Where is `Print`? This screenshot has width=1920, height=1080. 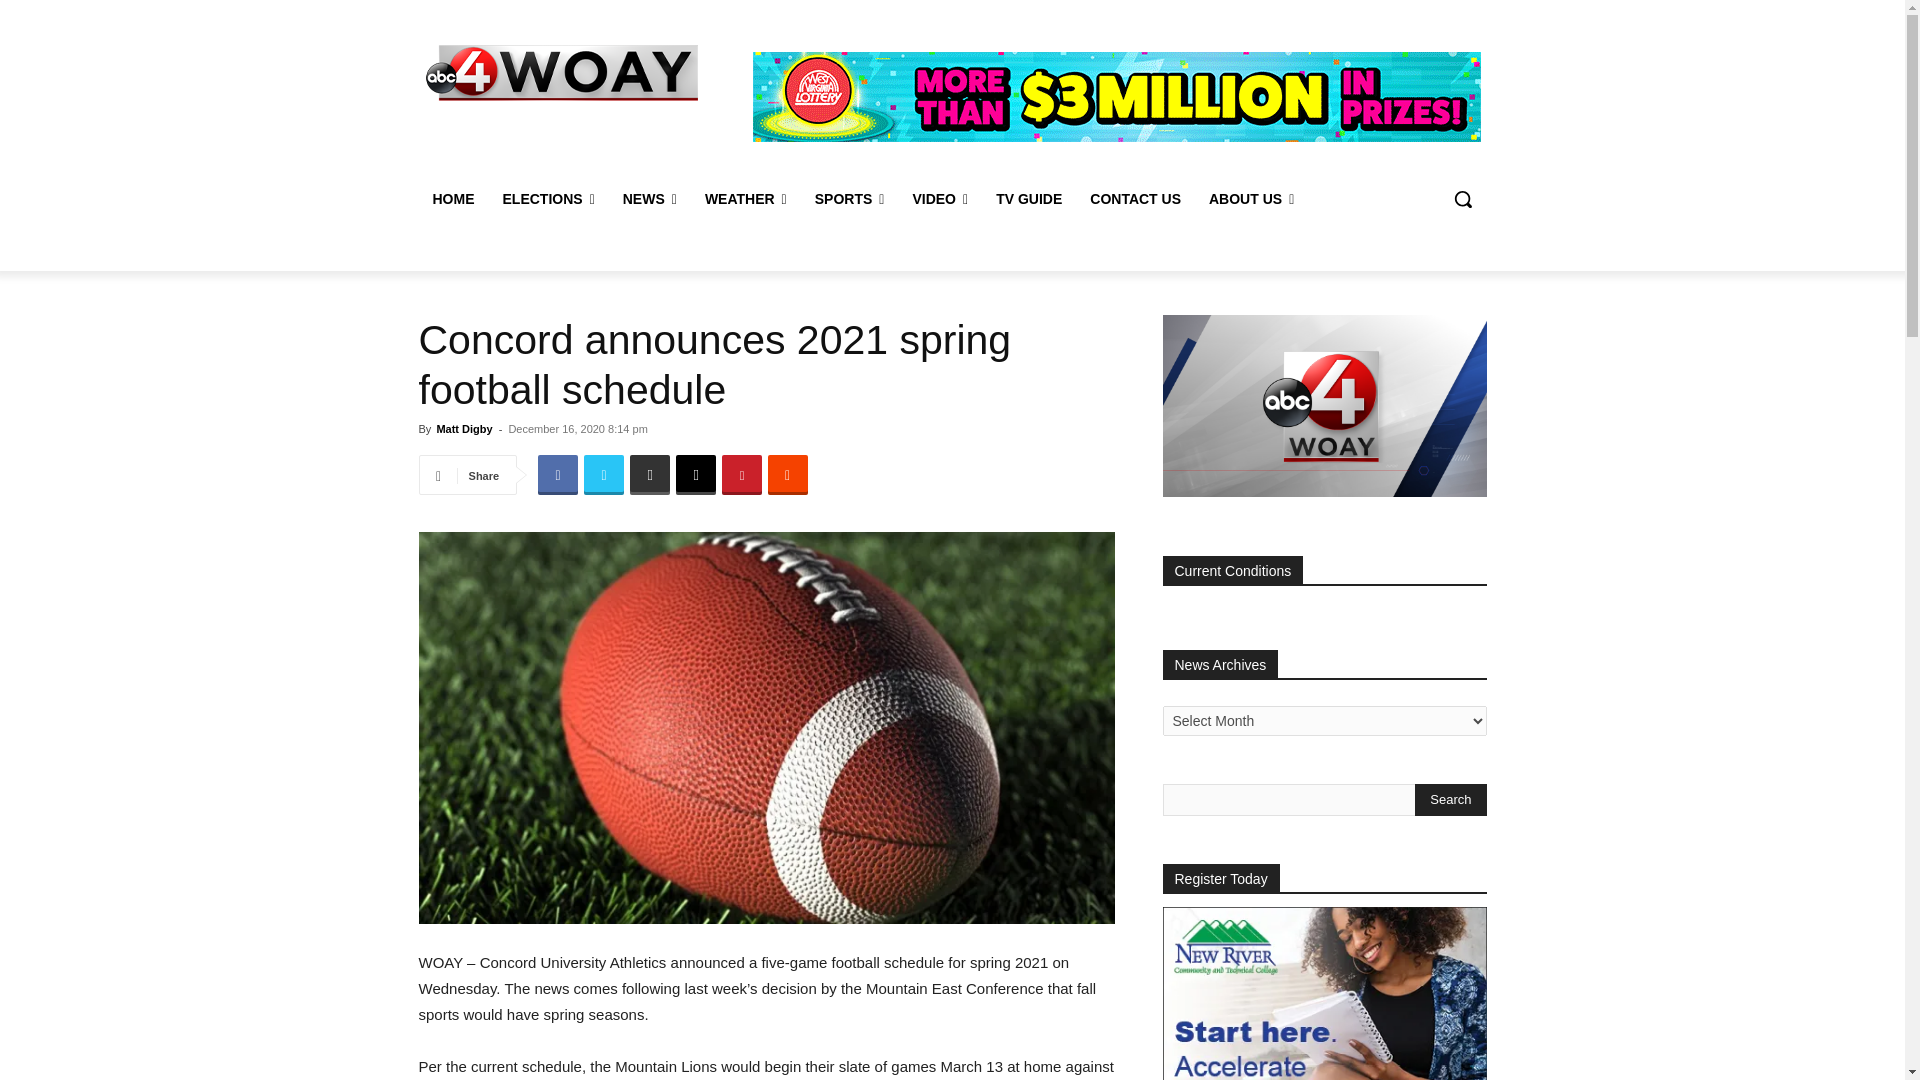 Print is located at coordinates (650, 474).